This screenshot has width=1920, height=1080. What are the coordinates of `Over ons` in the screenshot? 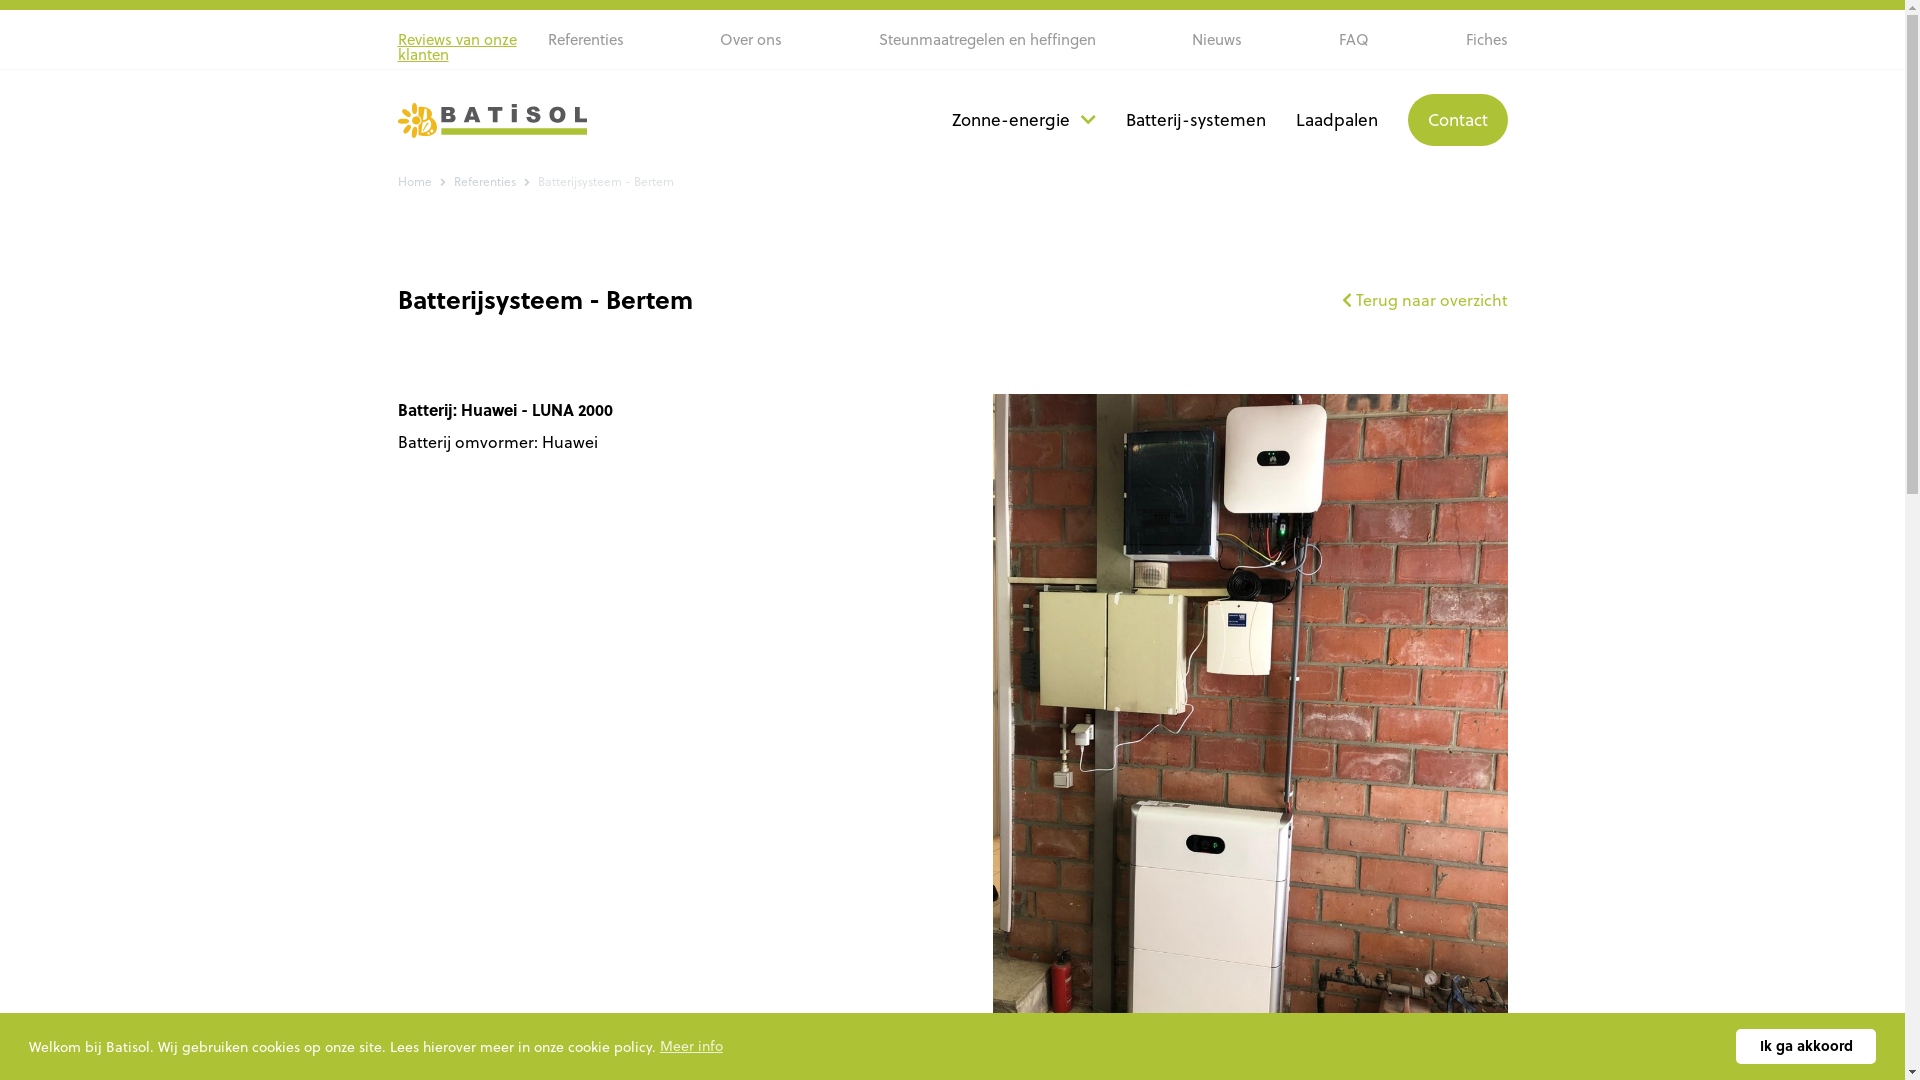 It's located at (751, 40).